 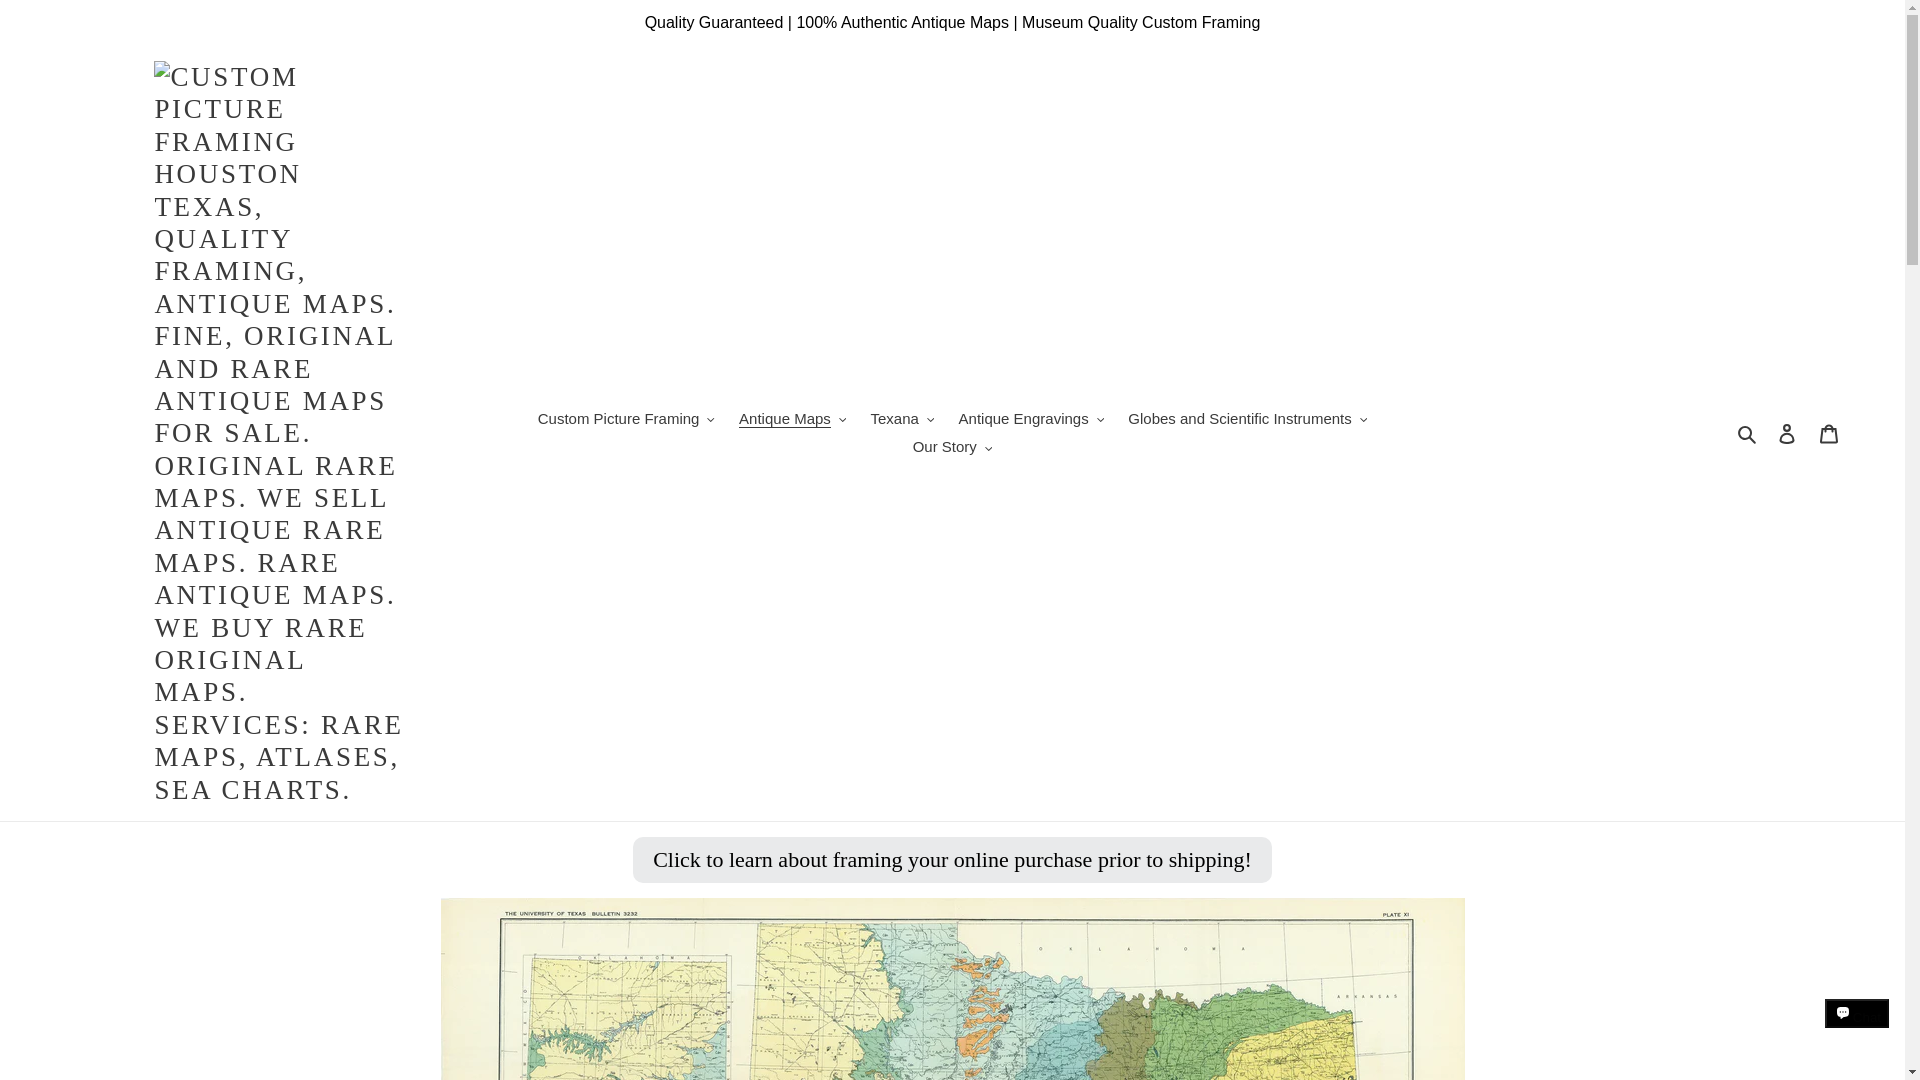 What do you see at coordinates (1857, 1031) in the screenshot?
I see `Shopify online store chat` at bounding box center [1857, 1031].